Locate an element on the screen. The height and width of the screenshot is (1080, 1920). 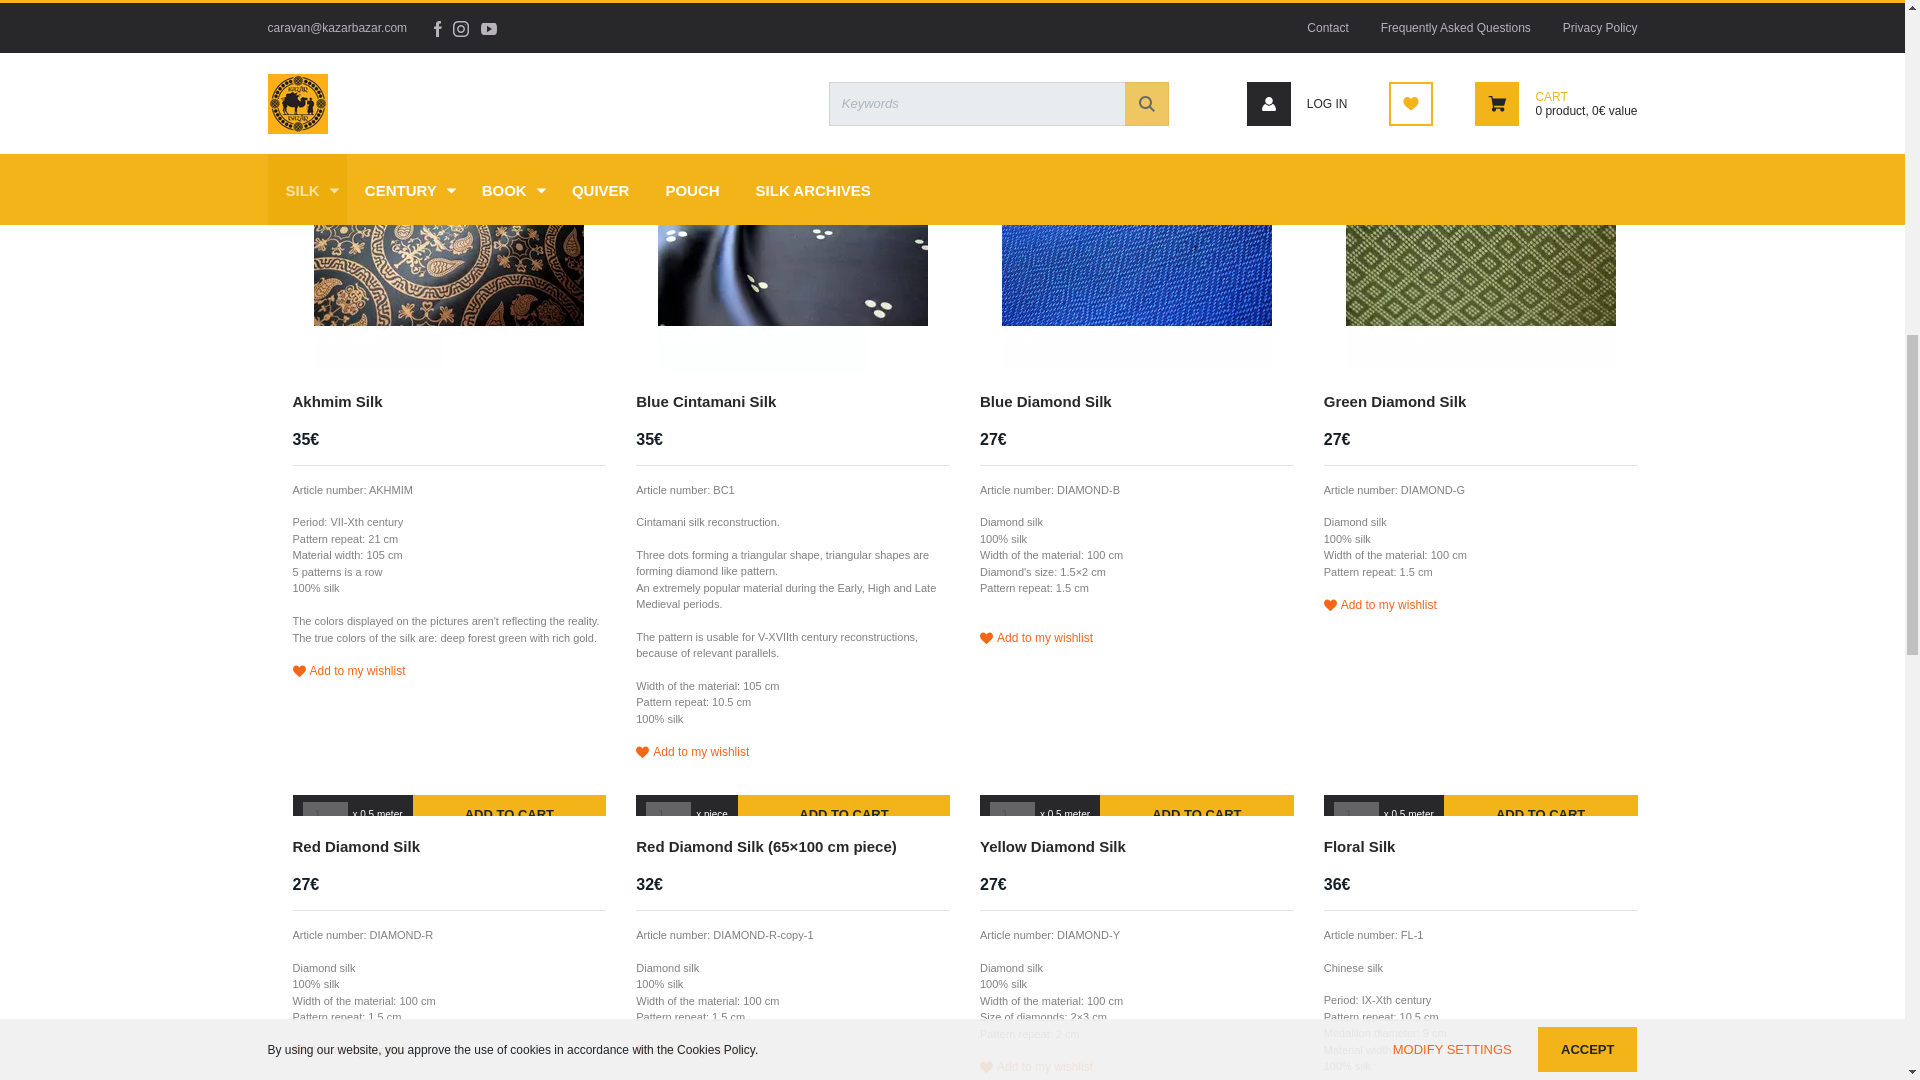
akhmim is located at coordinates (336, 400).